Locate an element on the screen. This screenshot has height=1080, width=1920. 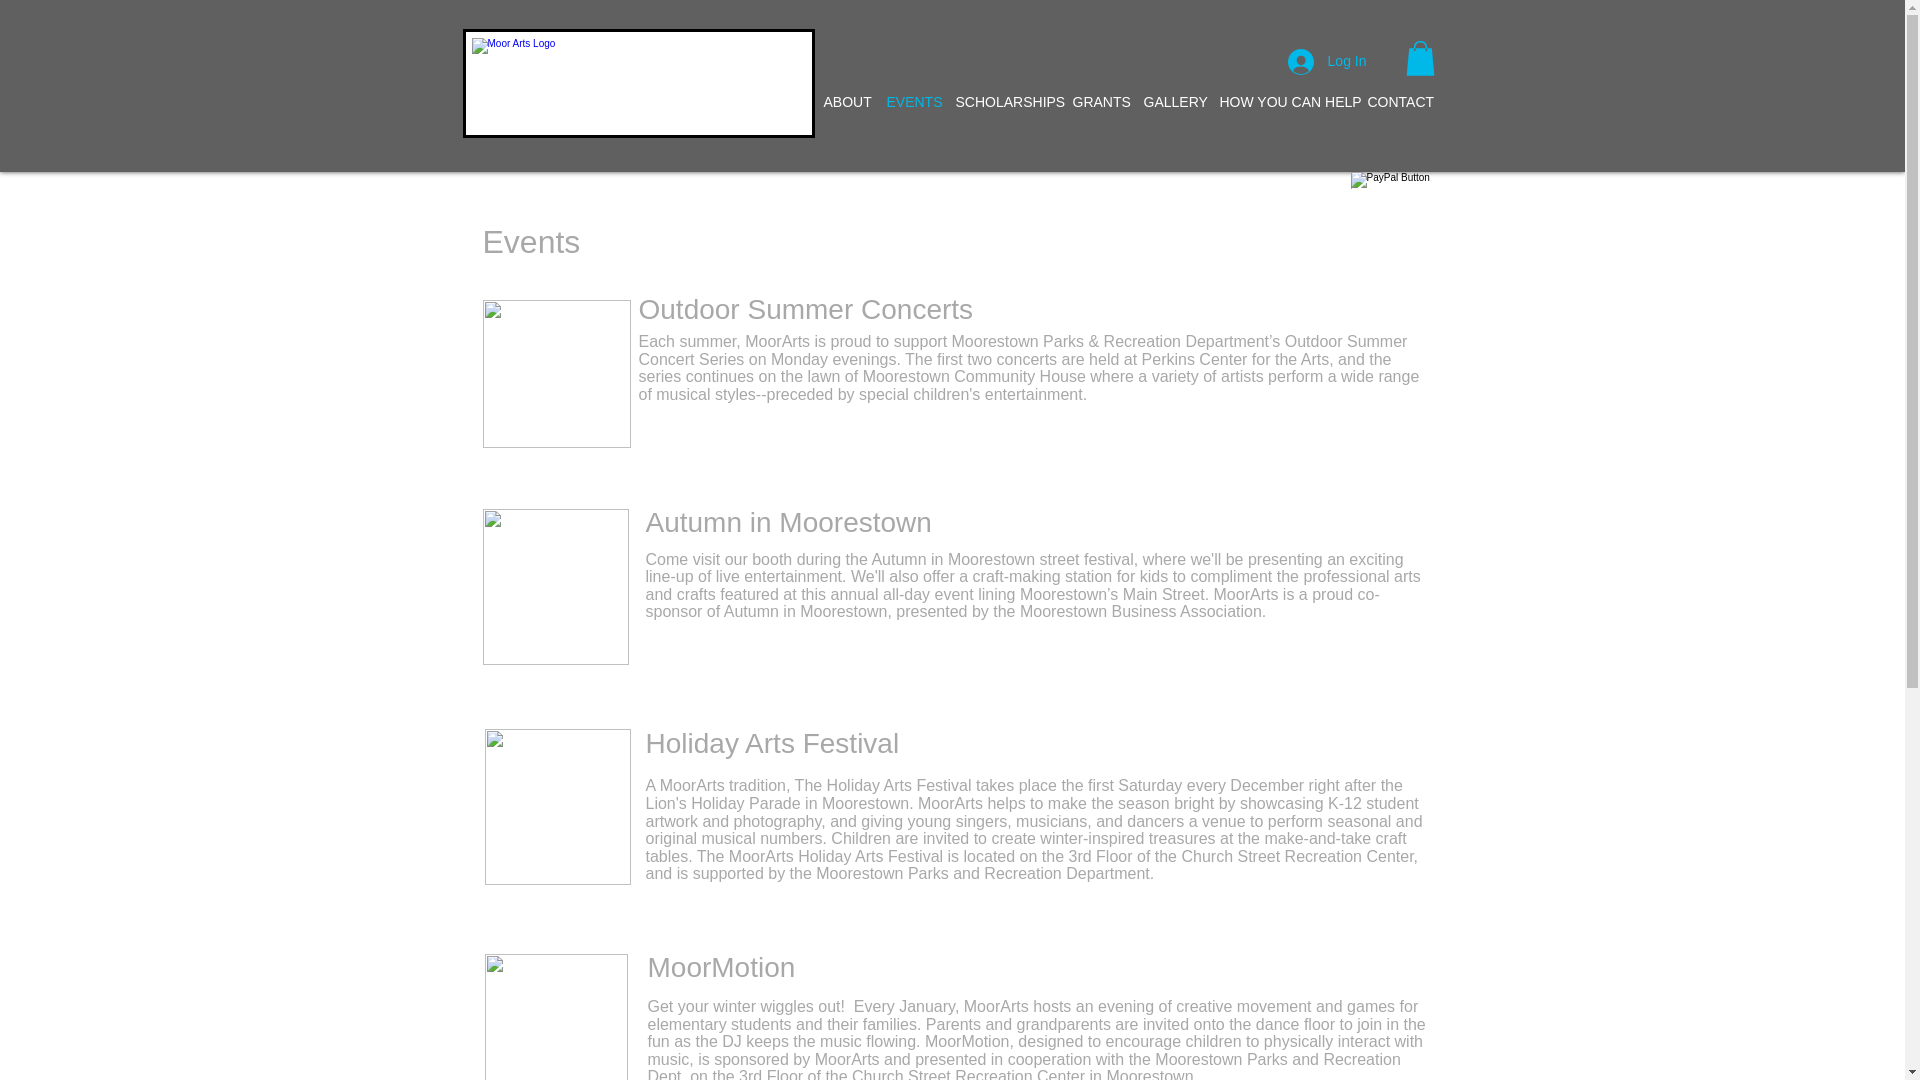
SCHOLARSHIPS is located at coordinates (1004, 102).